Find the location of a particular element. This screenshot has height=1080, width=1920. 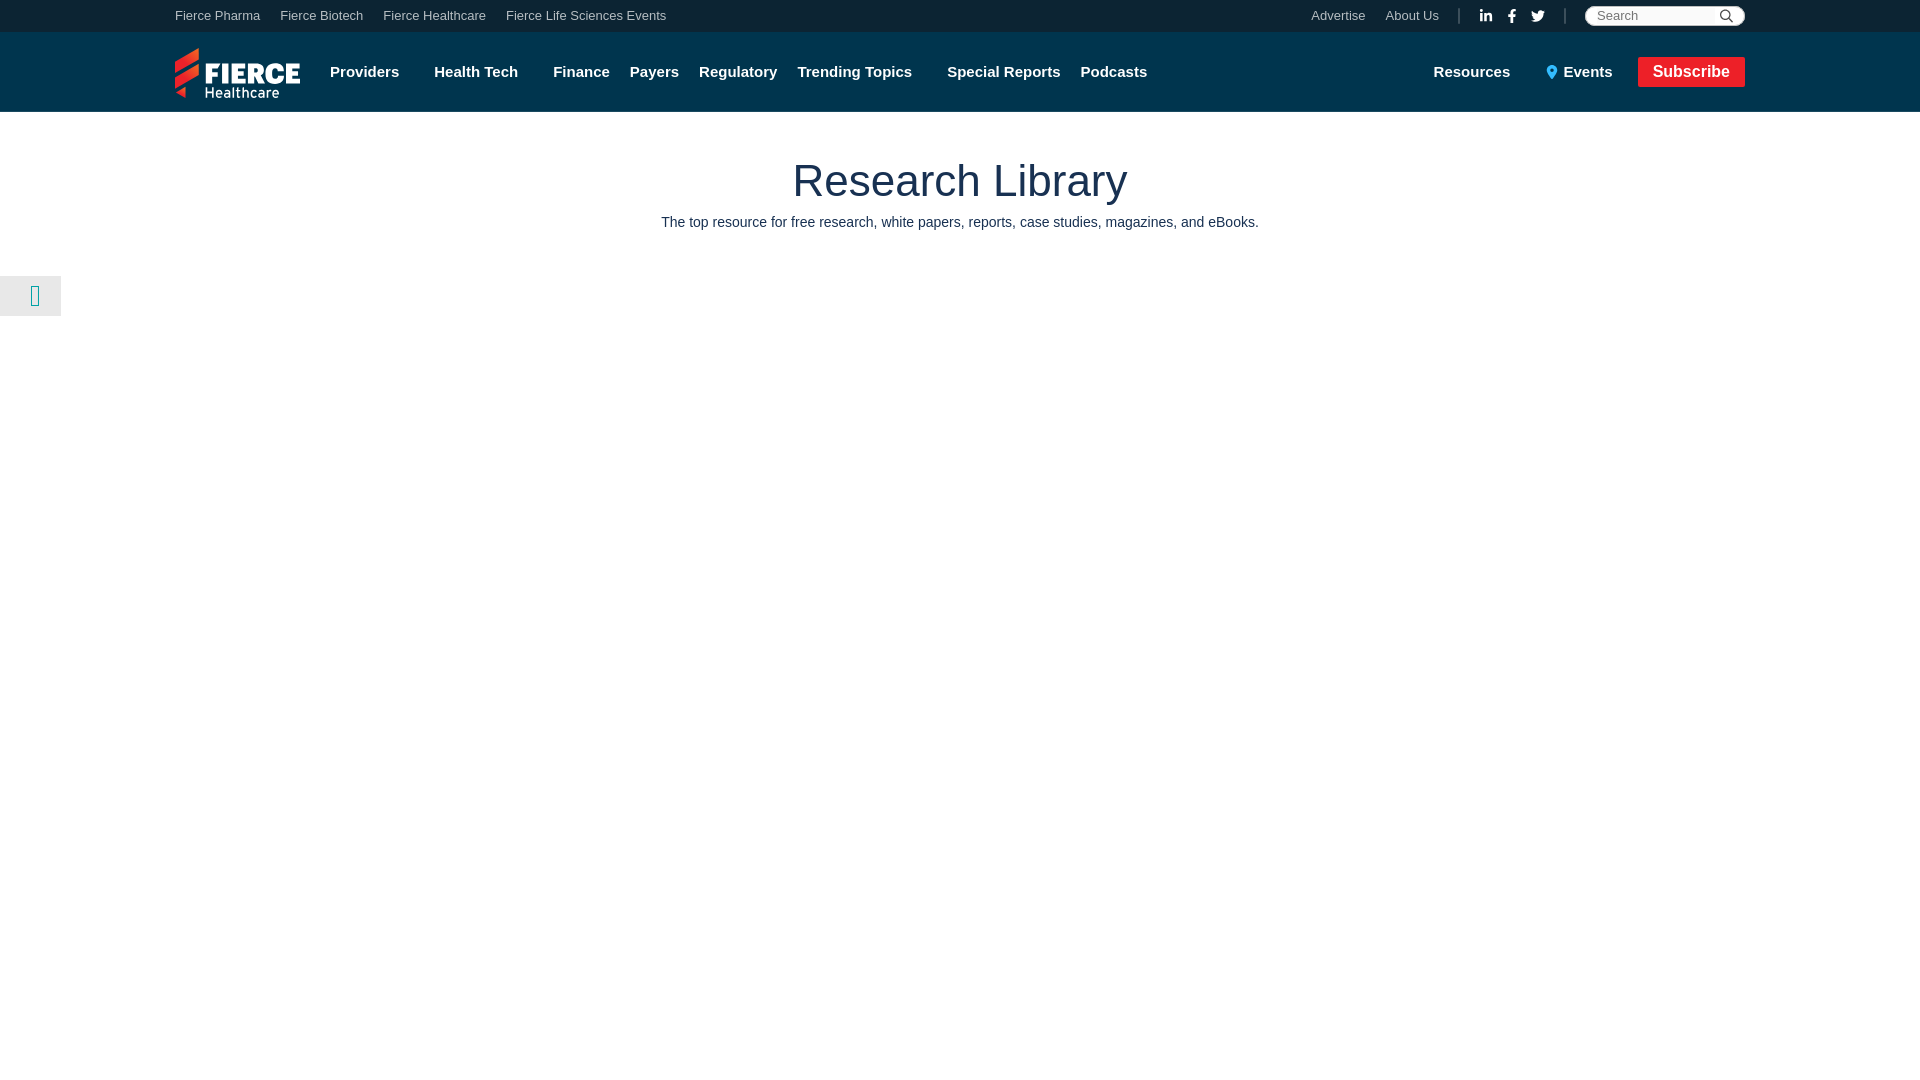

Subscribe is located at coordinates (1691, 71).